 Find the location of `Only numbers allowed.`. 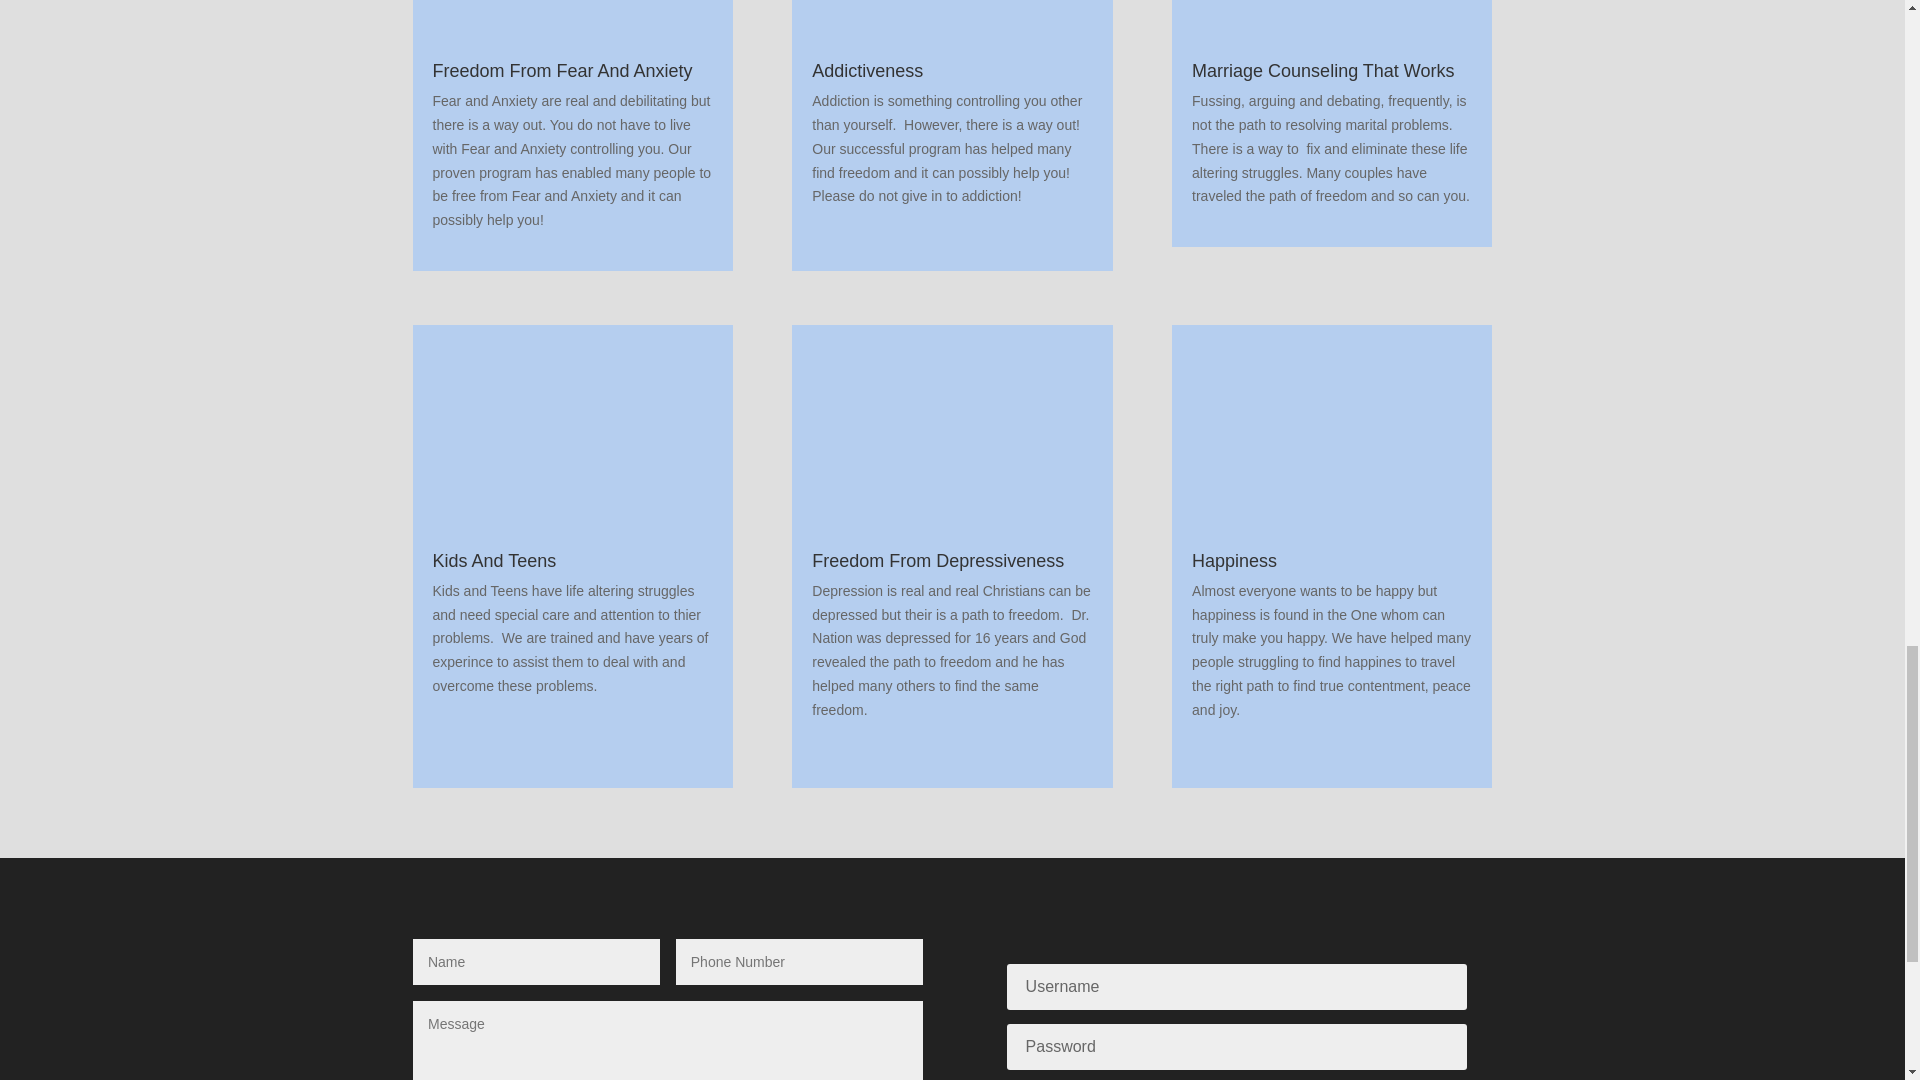

Only numbers allowed. is located at coordinates (799, 961).